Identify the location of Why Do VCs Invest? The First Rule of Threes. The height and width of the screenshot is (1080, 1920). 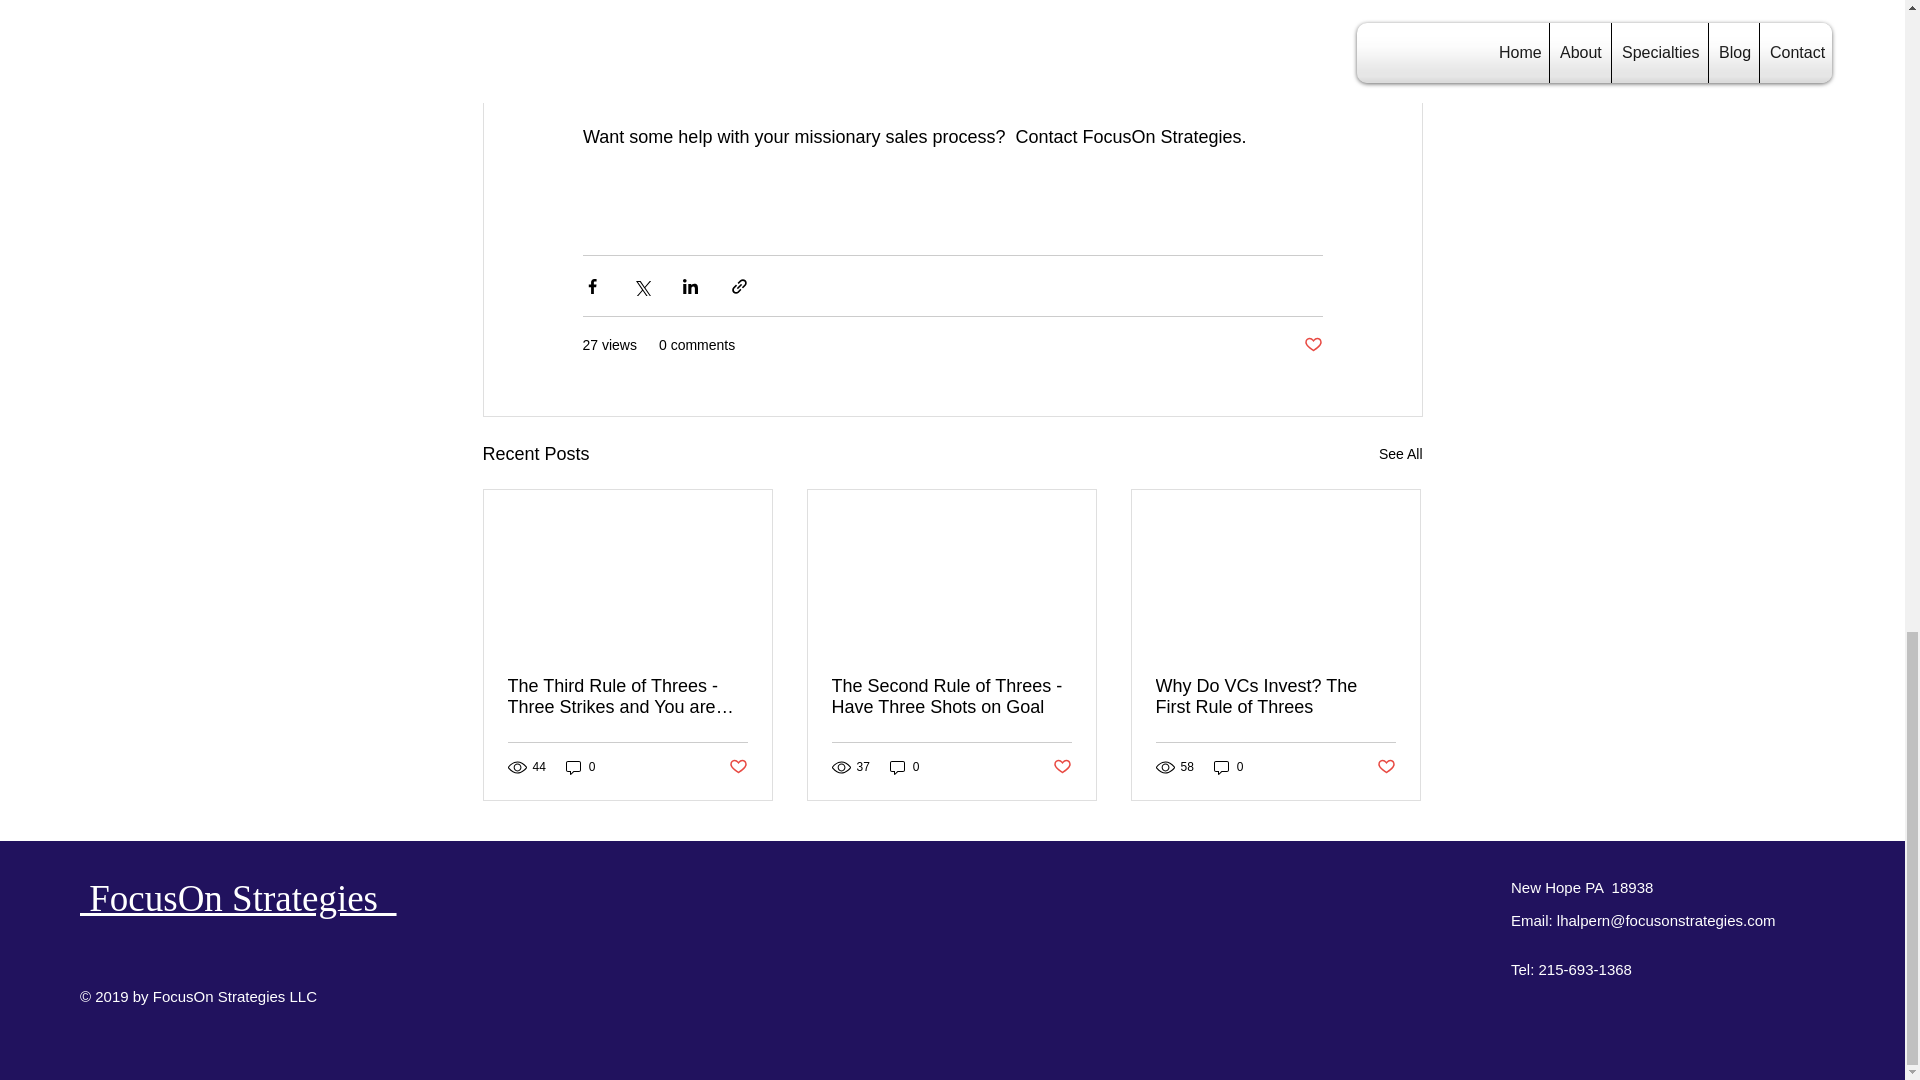
(1275, 697).